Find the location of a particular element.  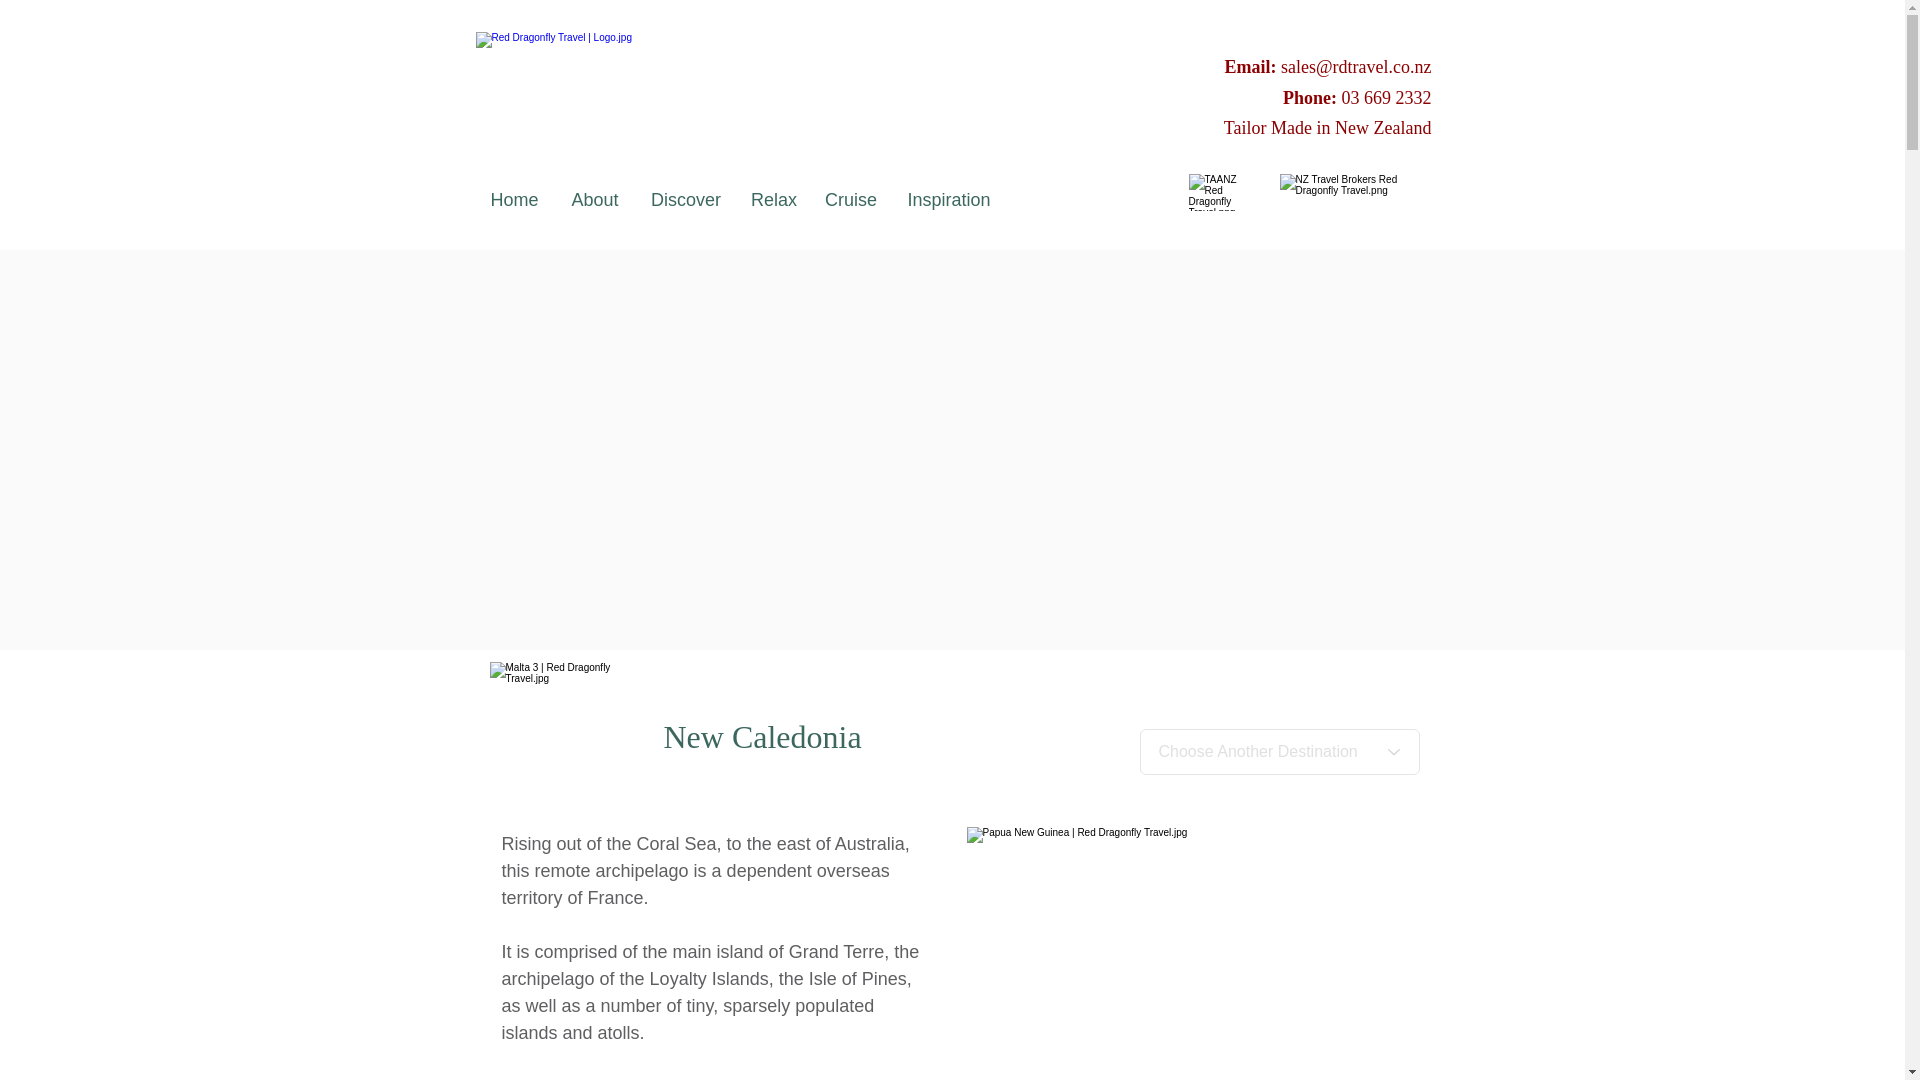

Home is located at coordinates (514, 200).